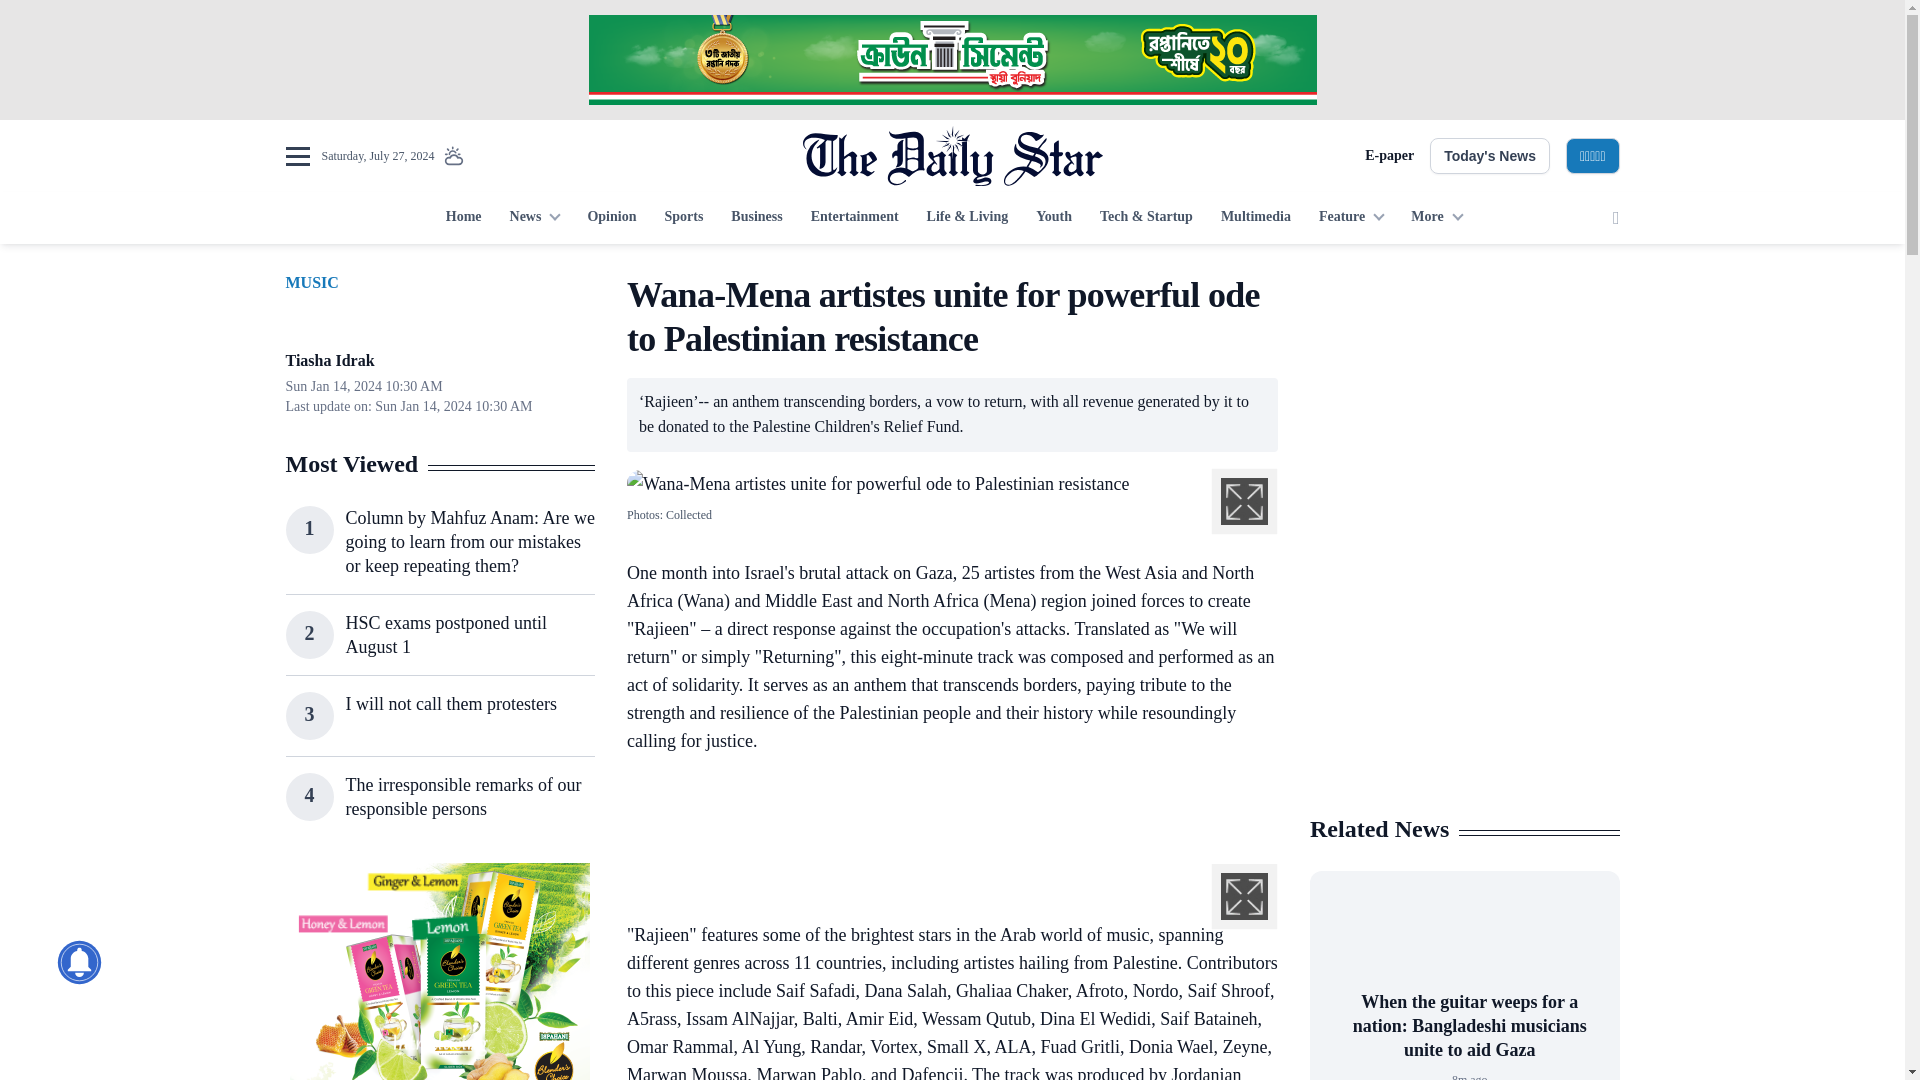  What do you see at coordinates (942, 813) in the screenshot?
I see `3rd party ad content` at bounding box center [942, 813].